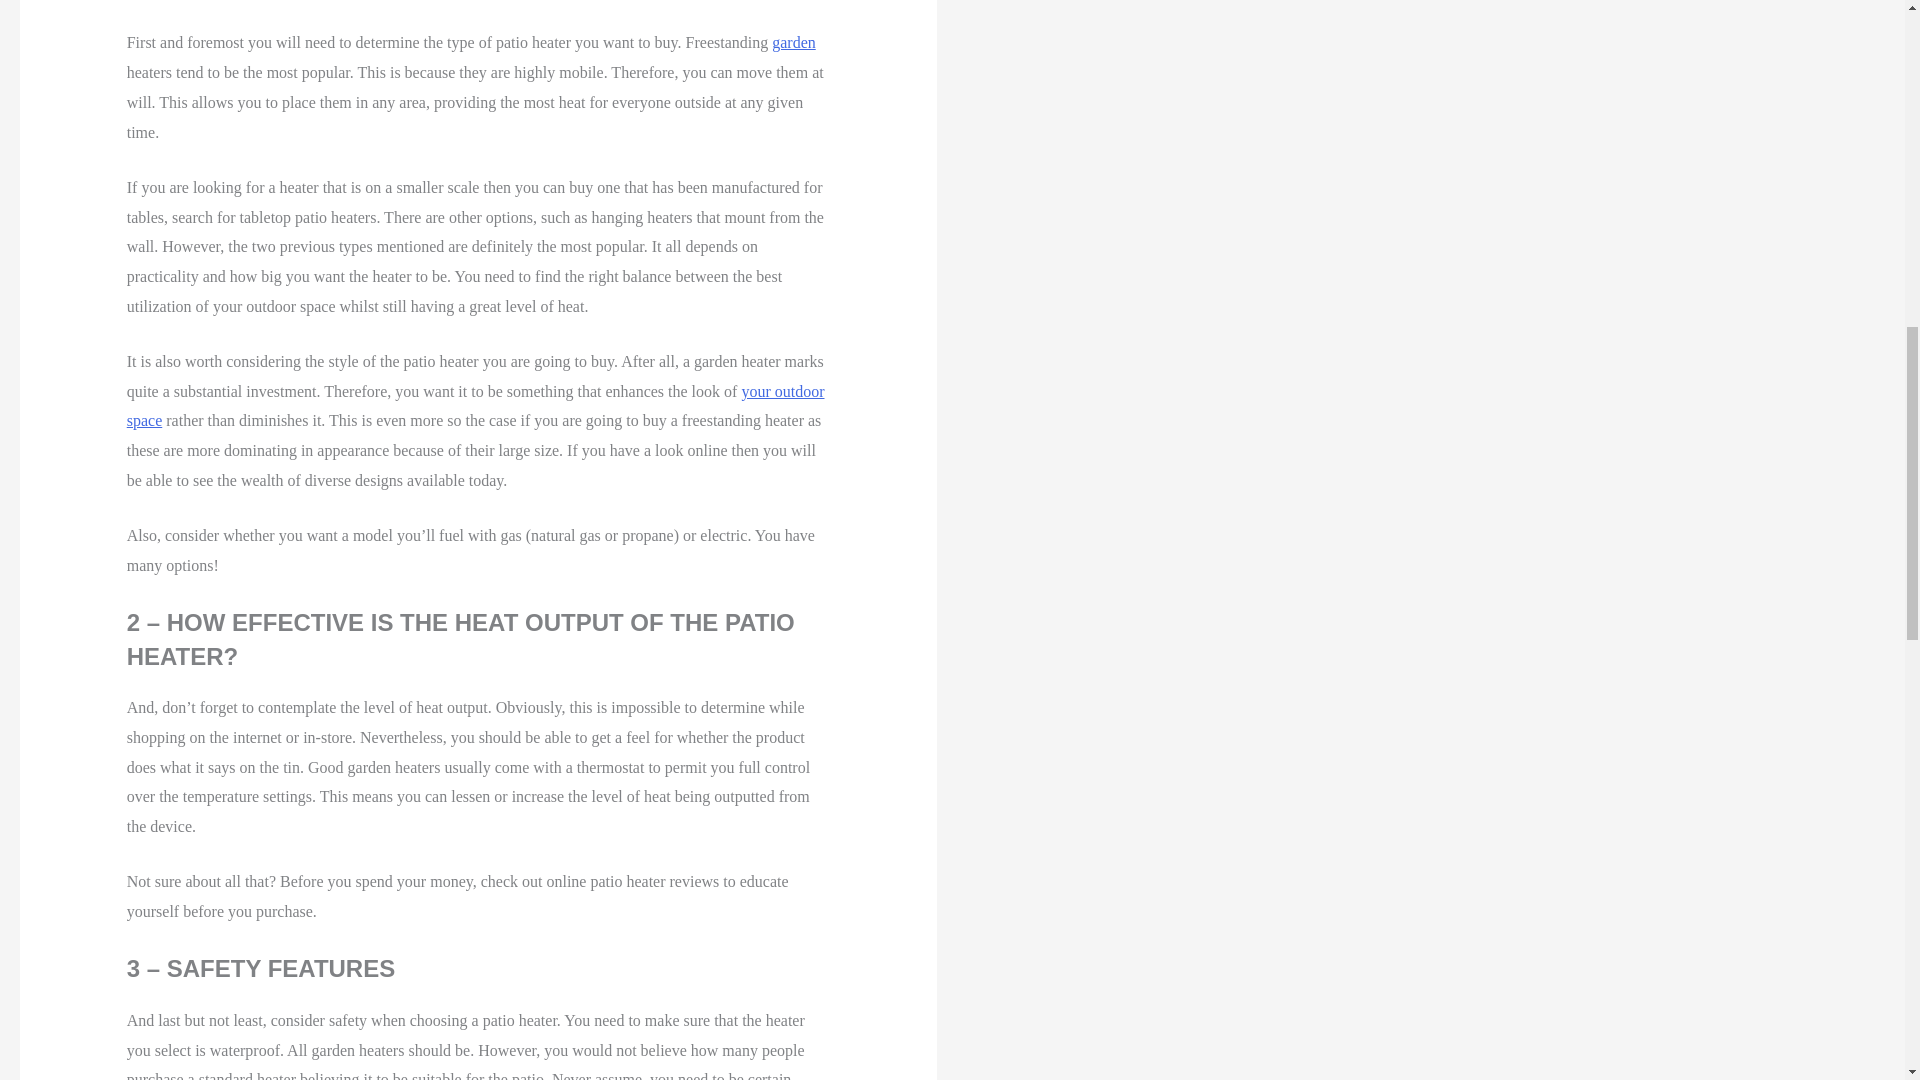 The image size is (1920, 1080). Describe the element at coordinates (794, 42) in the screenshot. I see `garden` at that location.